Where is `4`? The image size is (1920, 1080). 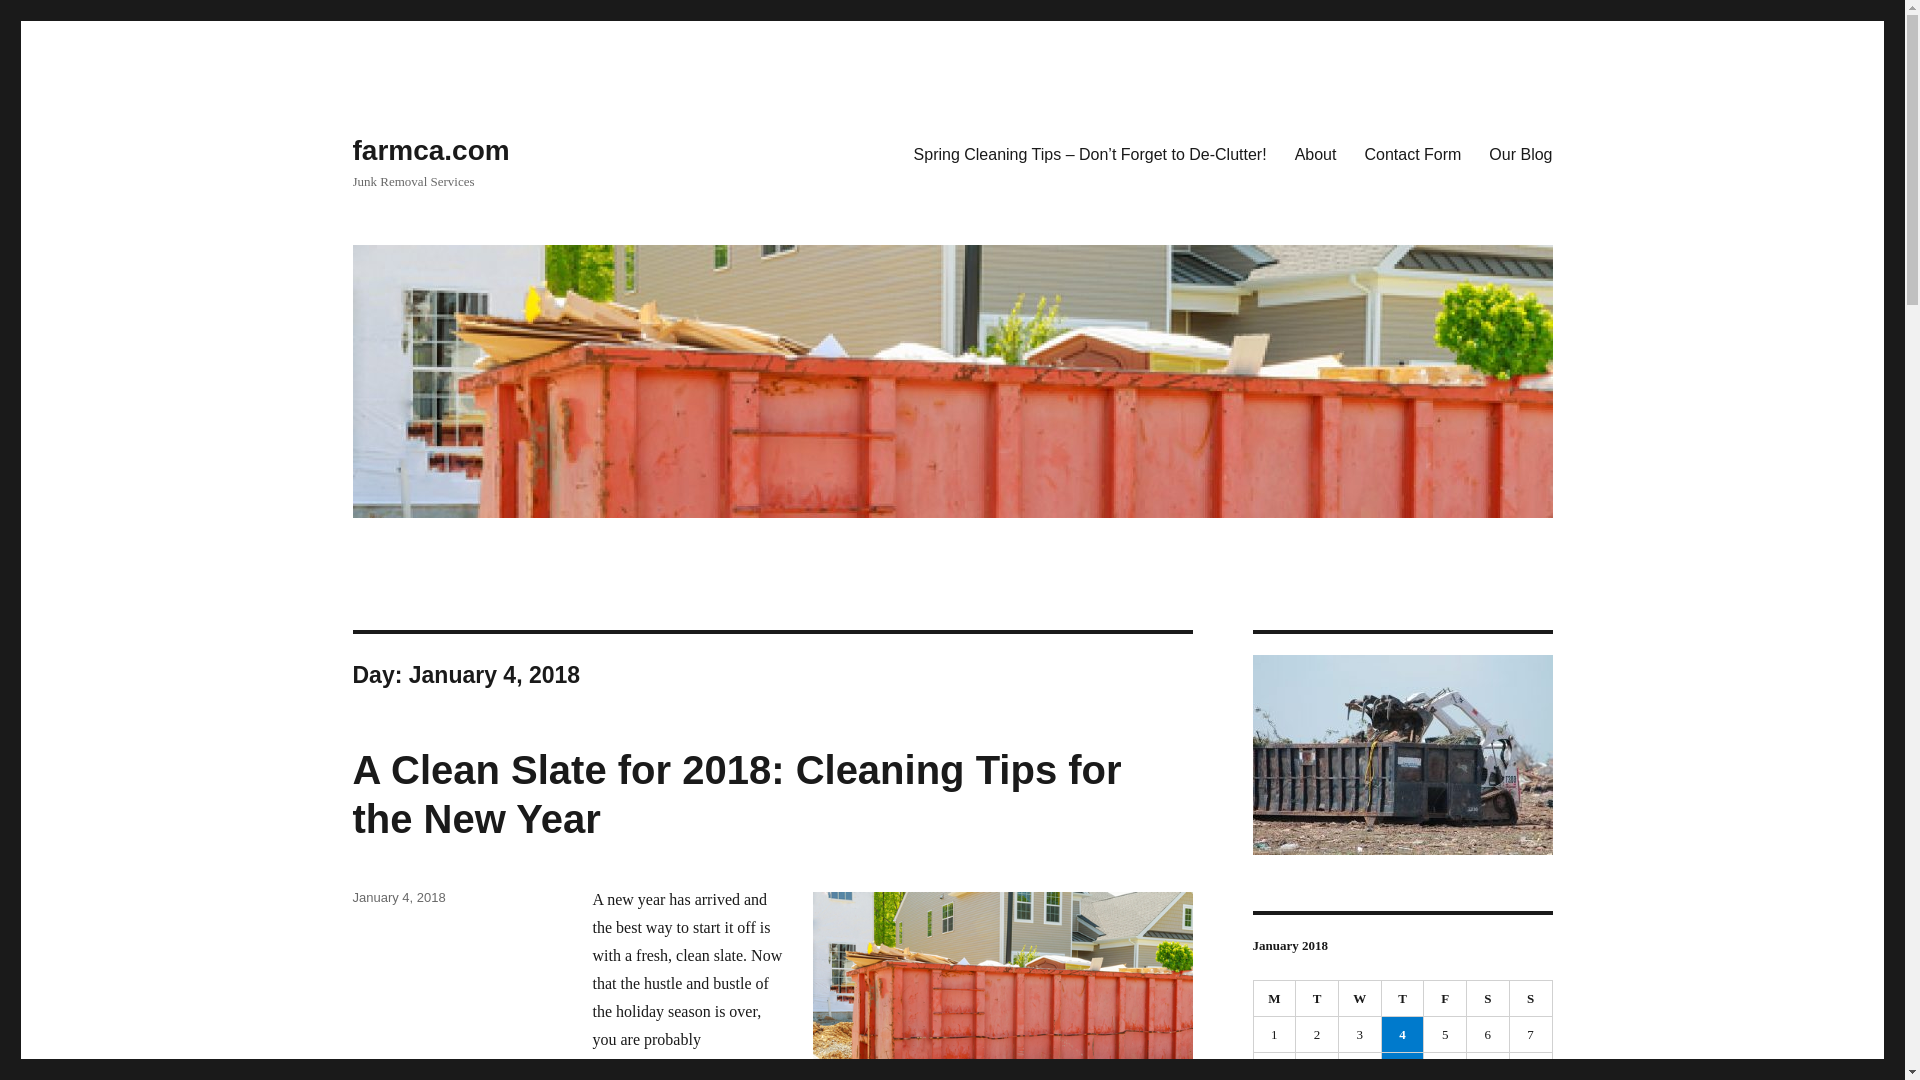
4 is located at coordinates (1403, 1034).